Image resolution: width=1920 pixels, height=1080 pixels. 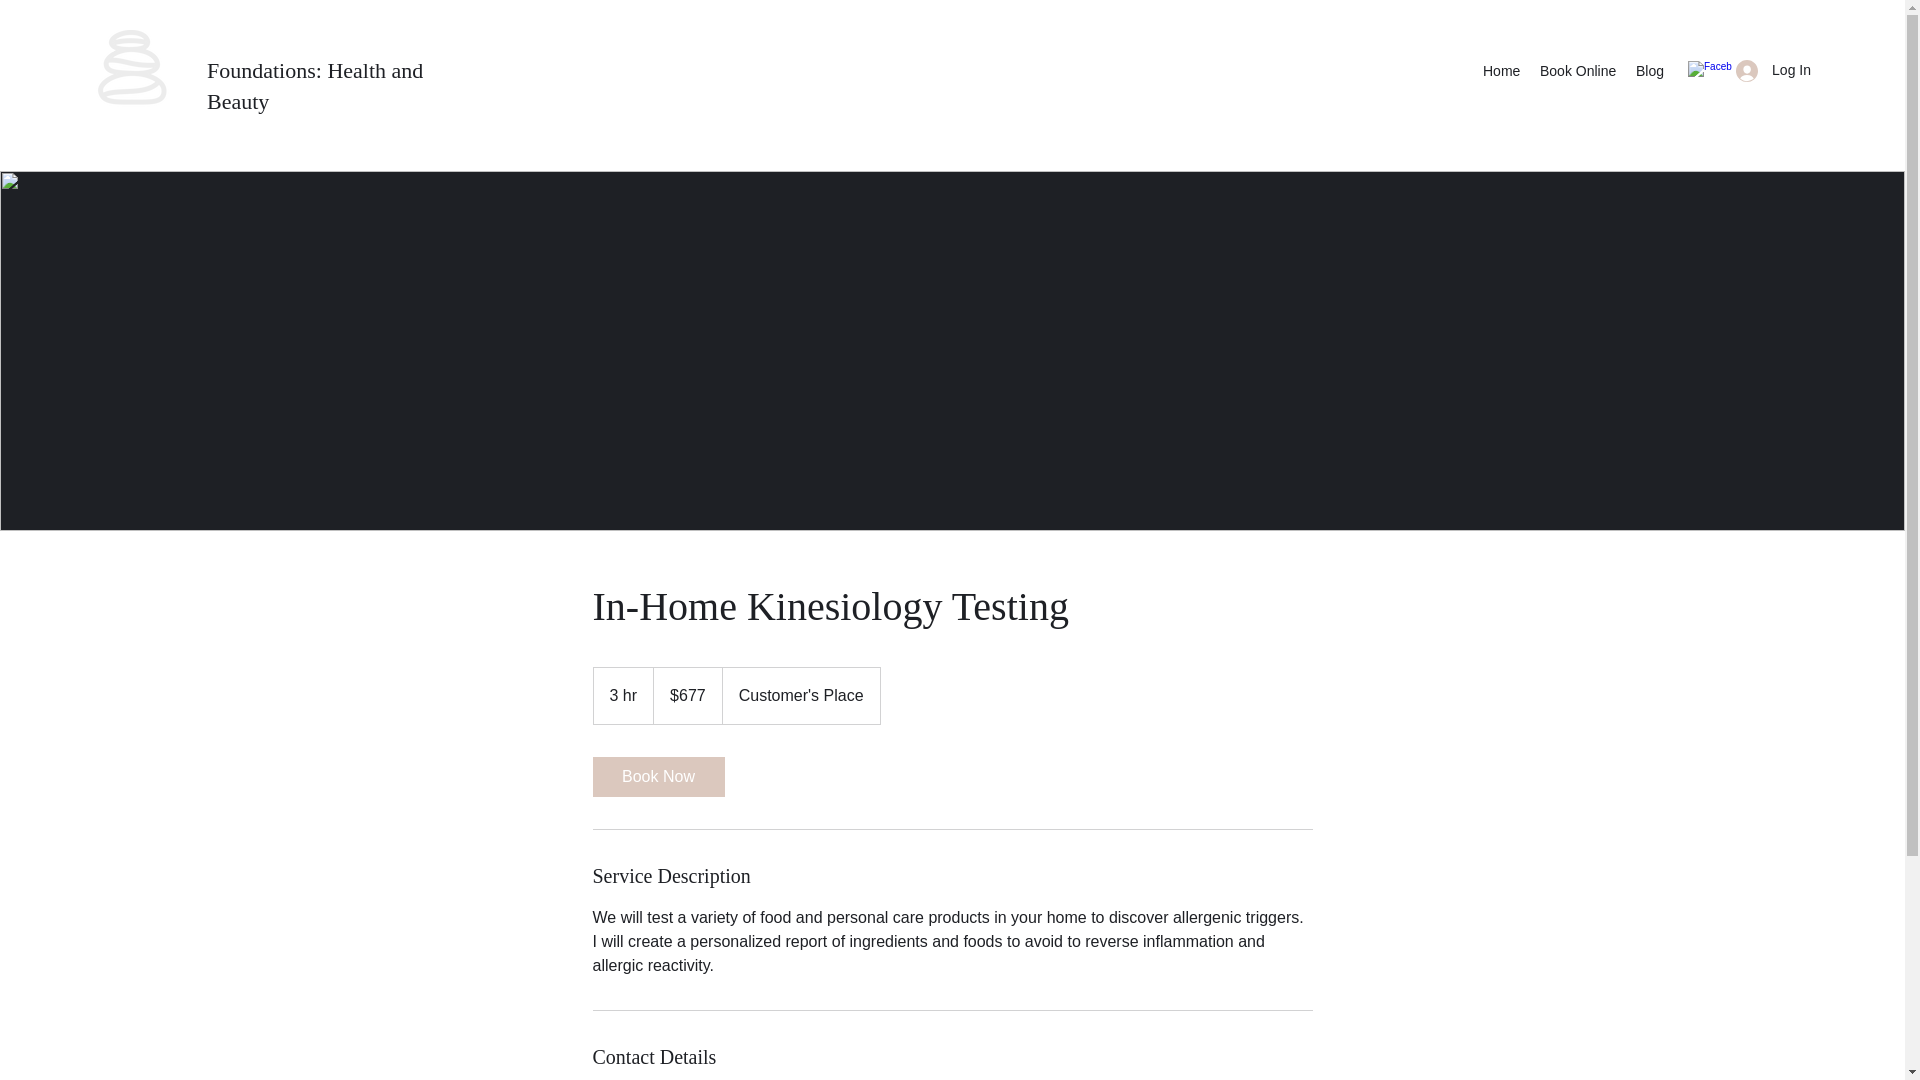 What do you see at coordinates (657, 777) in the screenshot?
I see `Book Now` at bounding box center [657, 777].